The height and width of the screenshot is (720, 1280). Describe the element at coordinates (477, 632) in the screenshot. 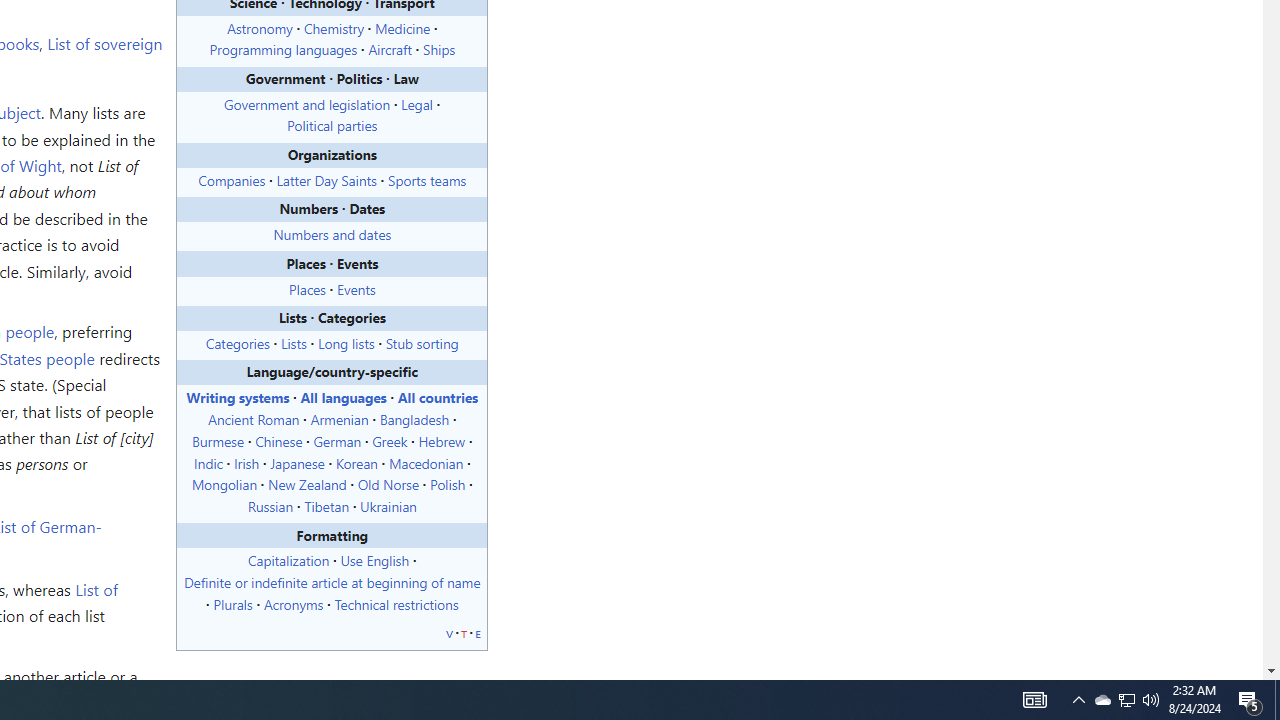

I see `e` at that location.